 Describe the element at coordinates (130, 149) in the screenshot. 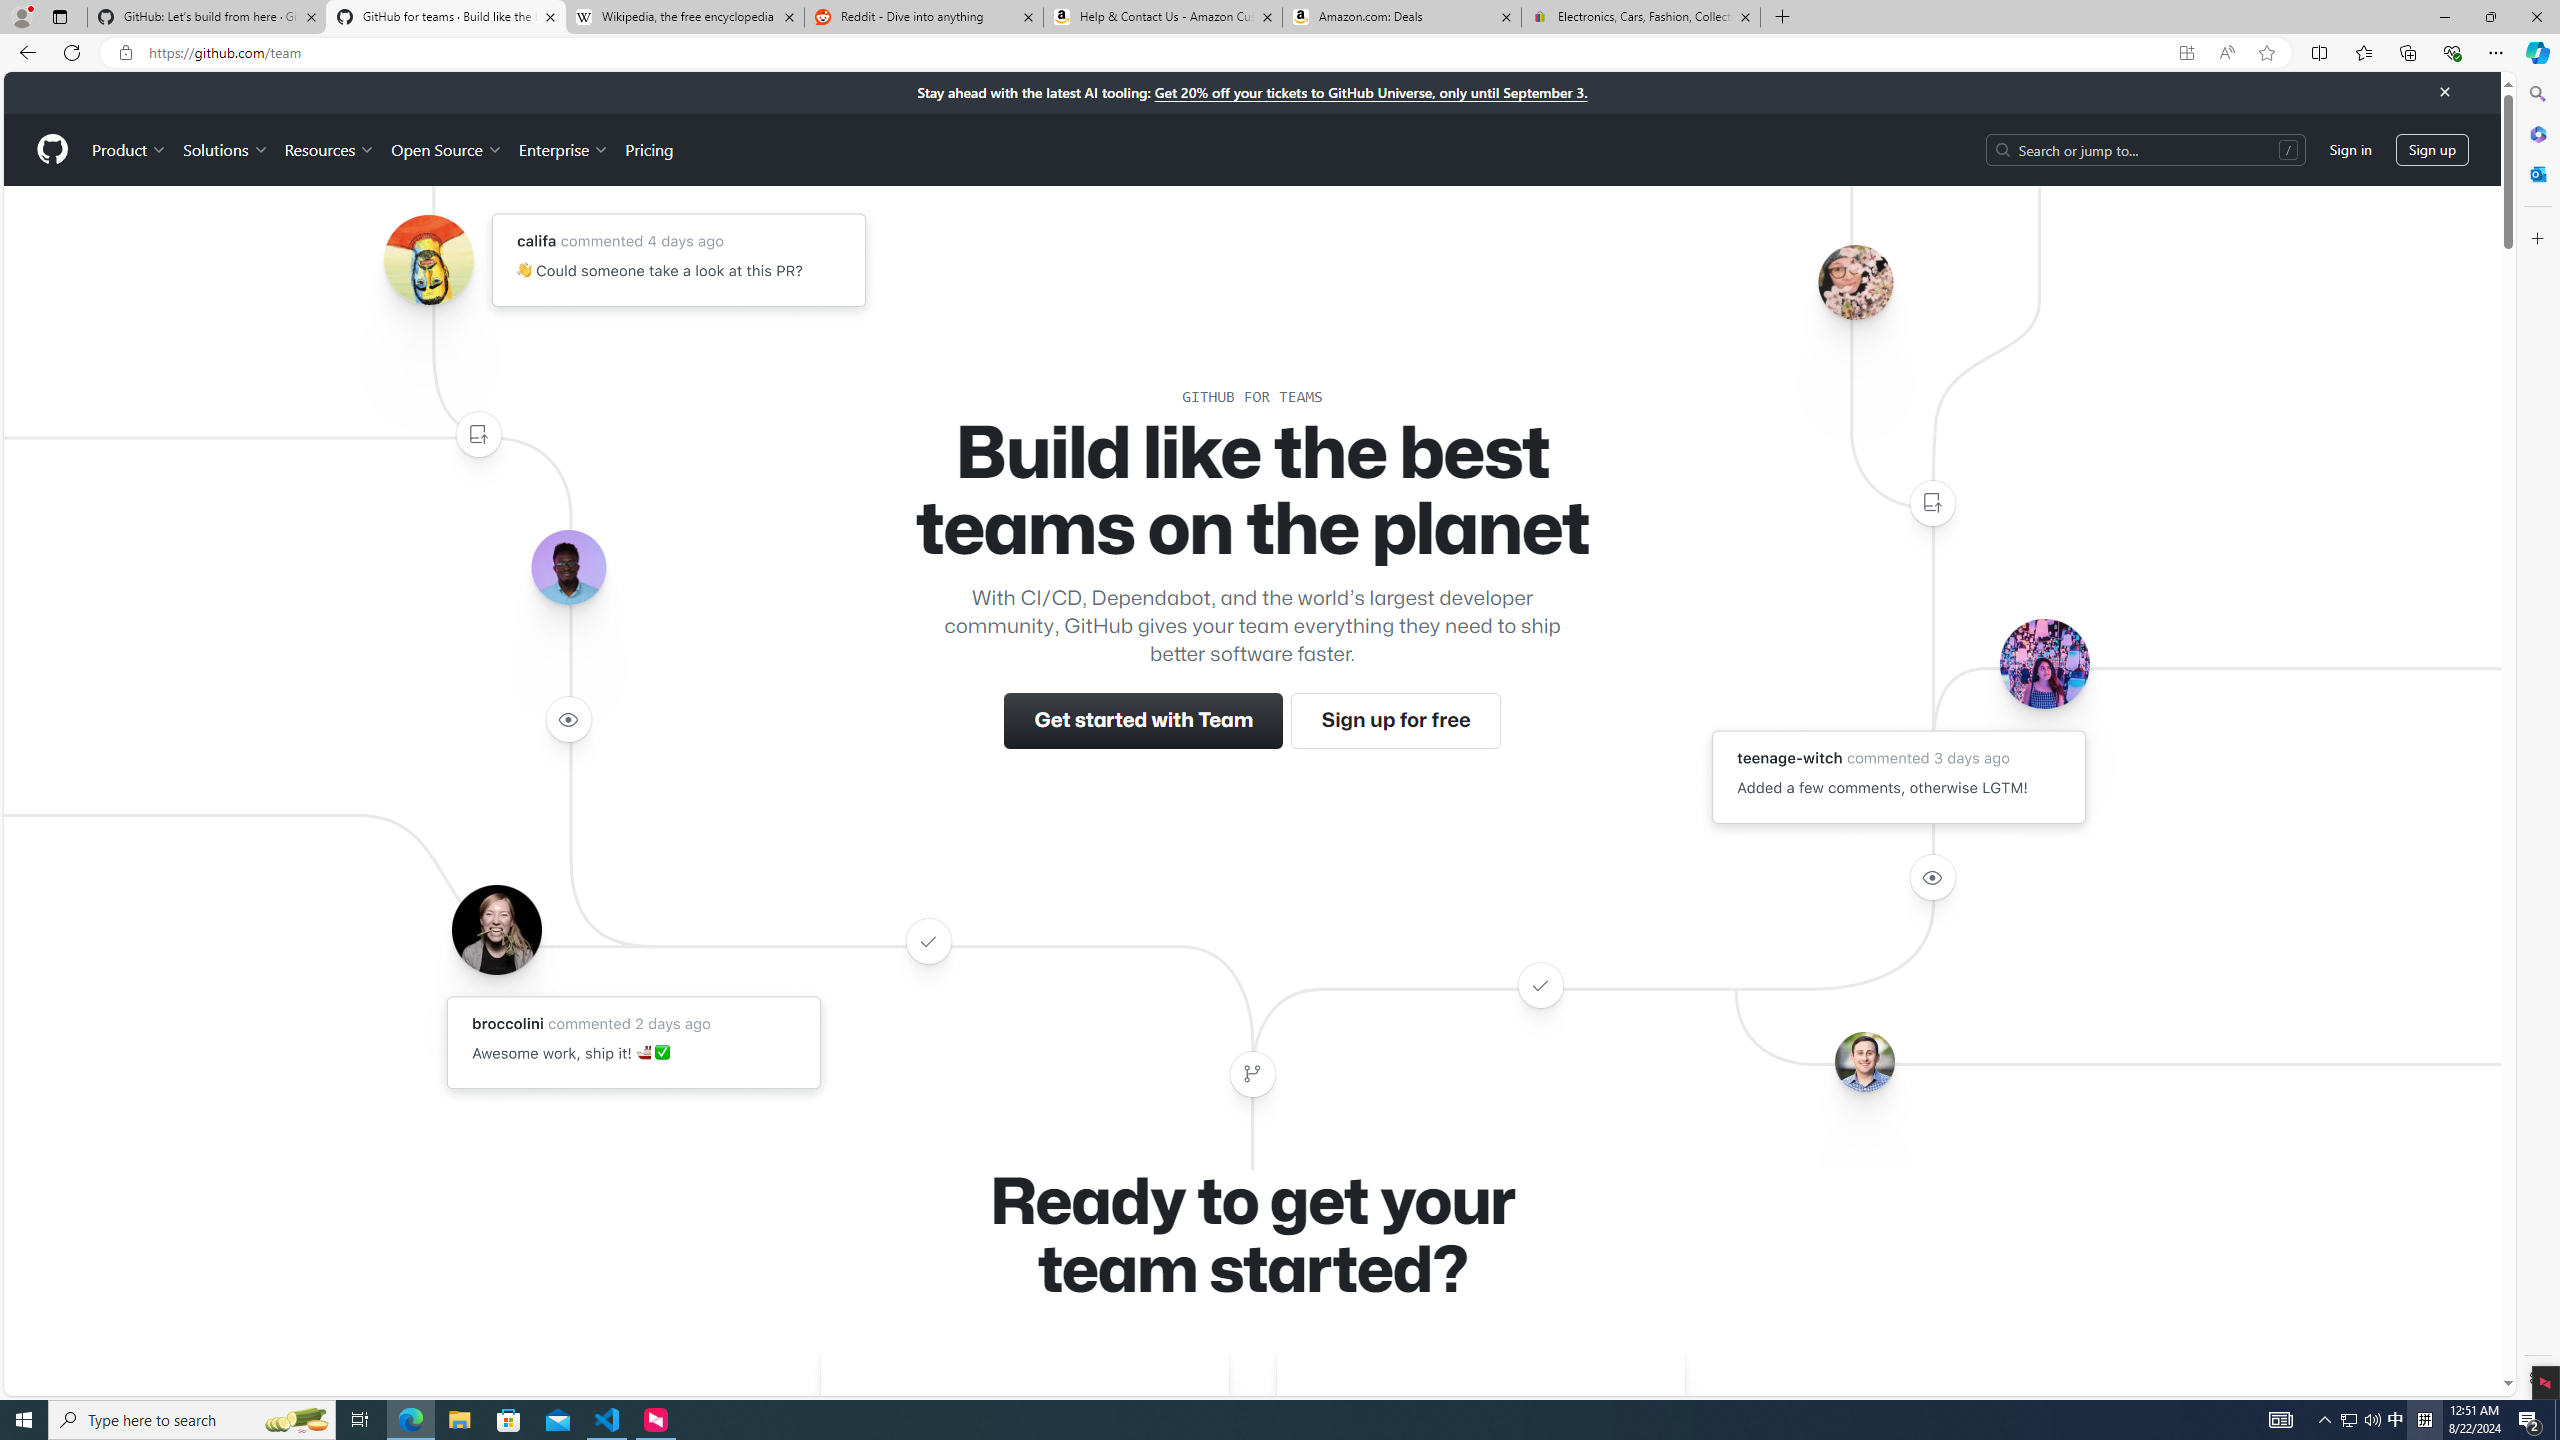

I see `Product` at that location.